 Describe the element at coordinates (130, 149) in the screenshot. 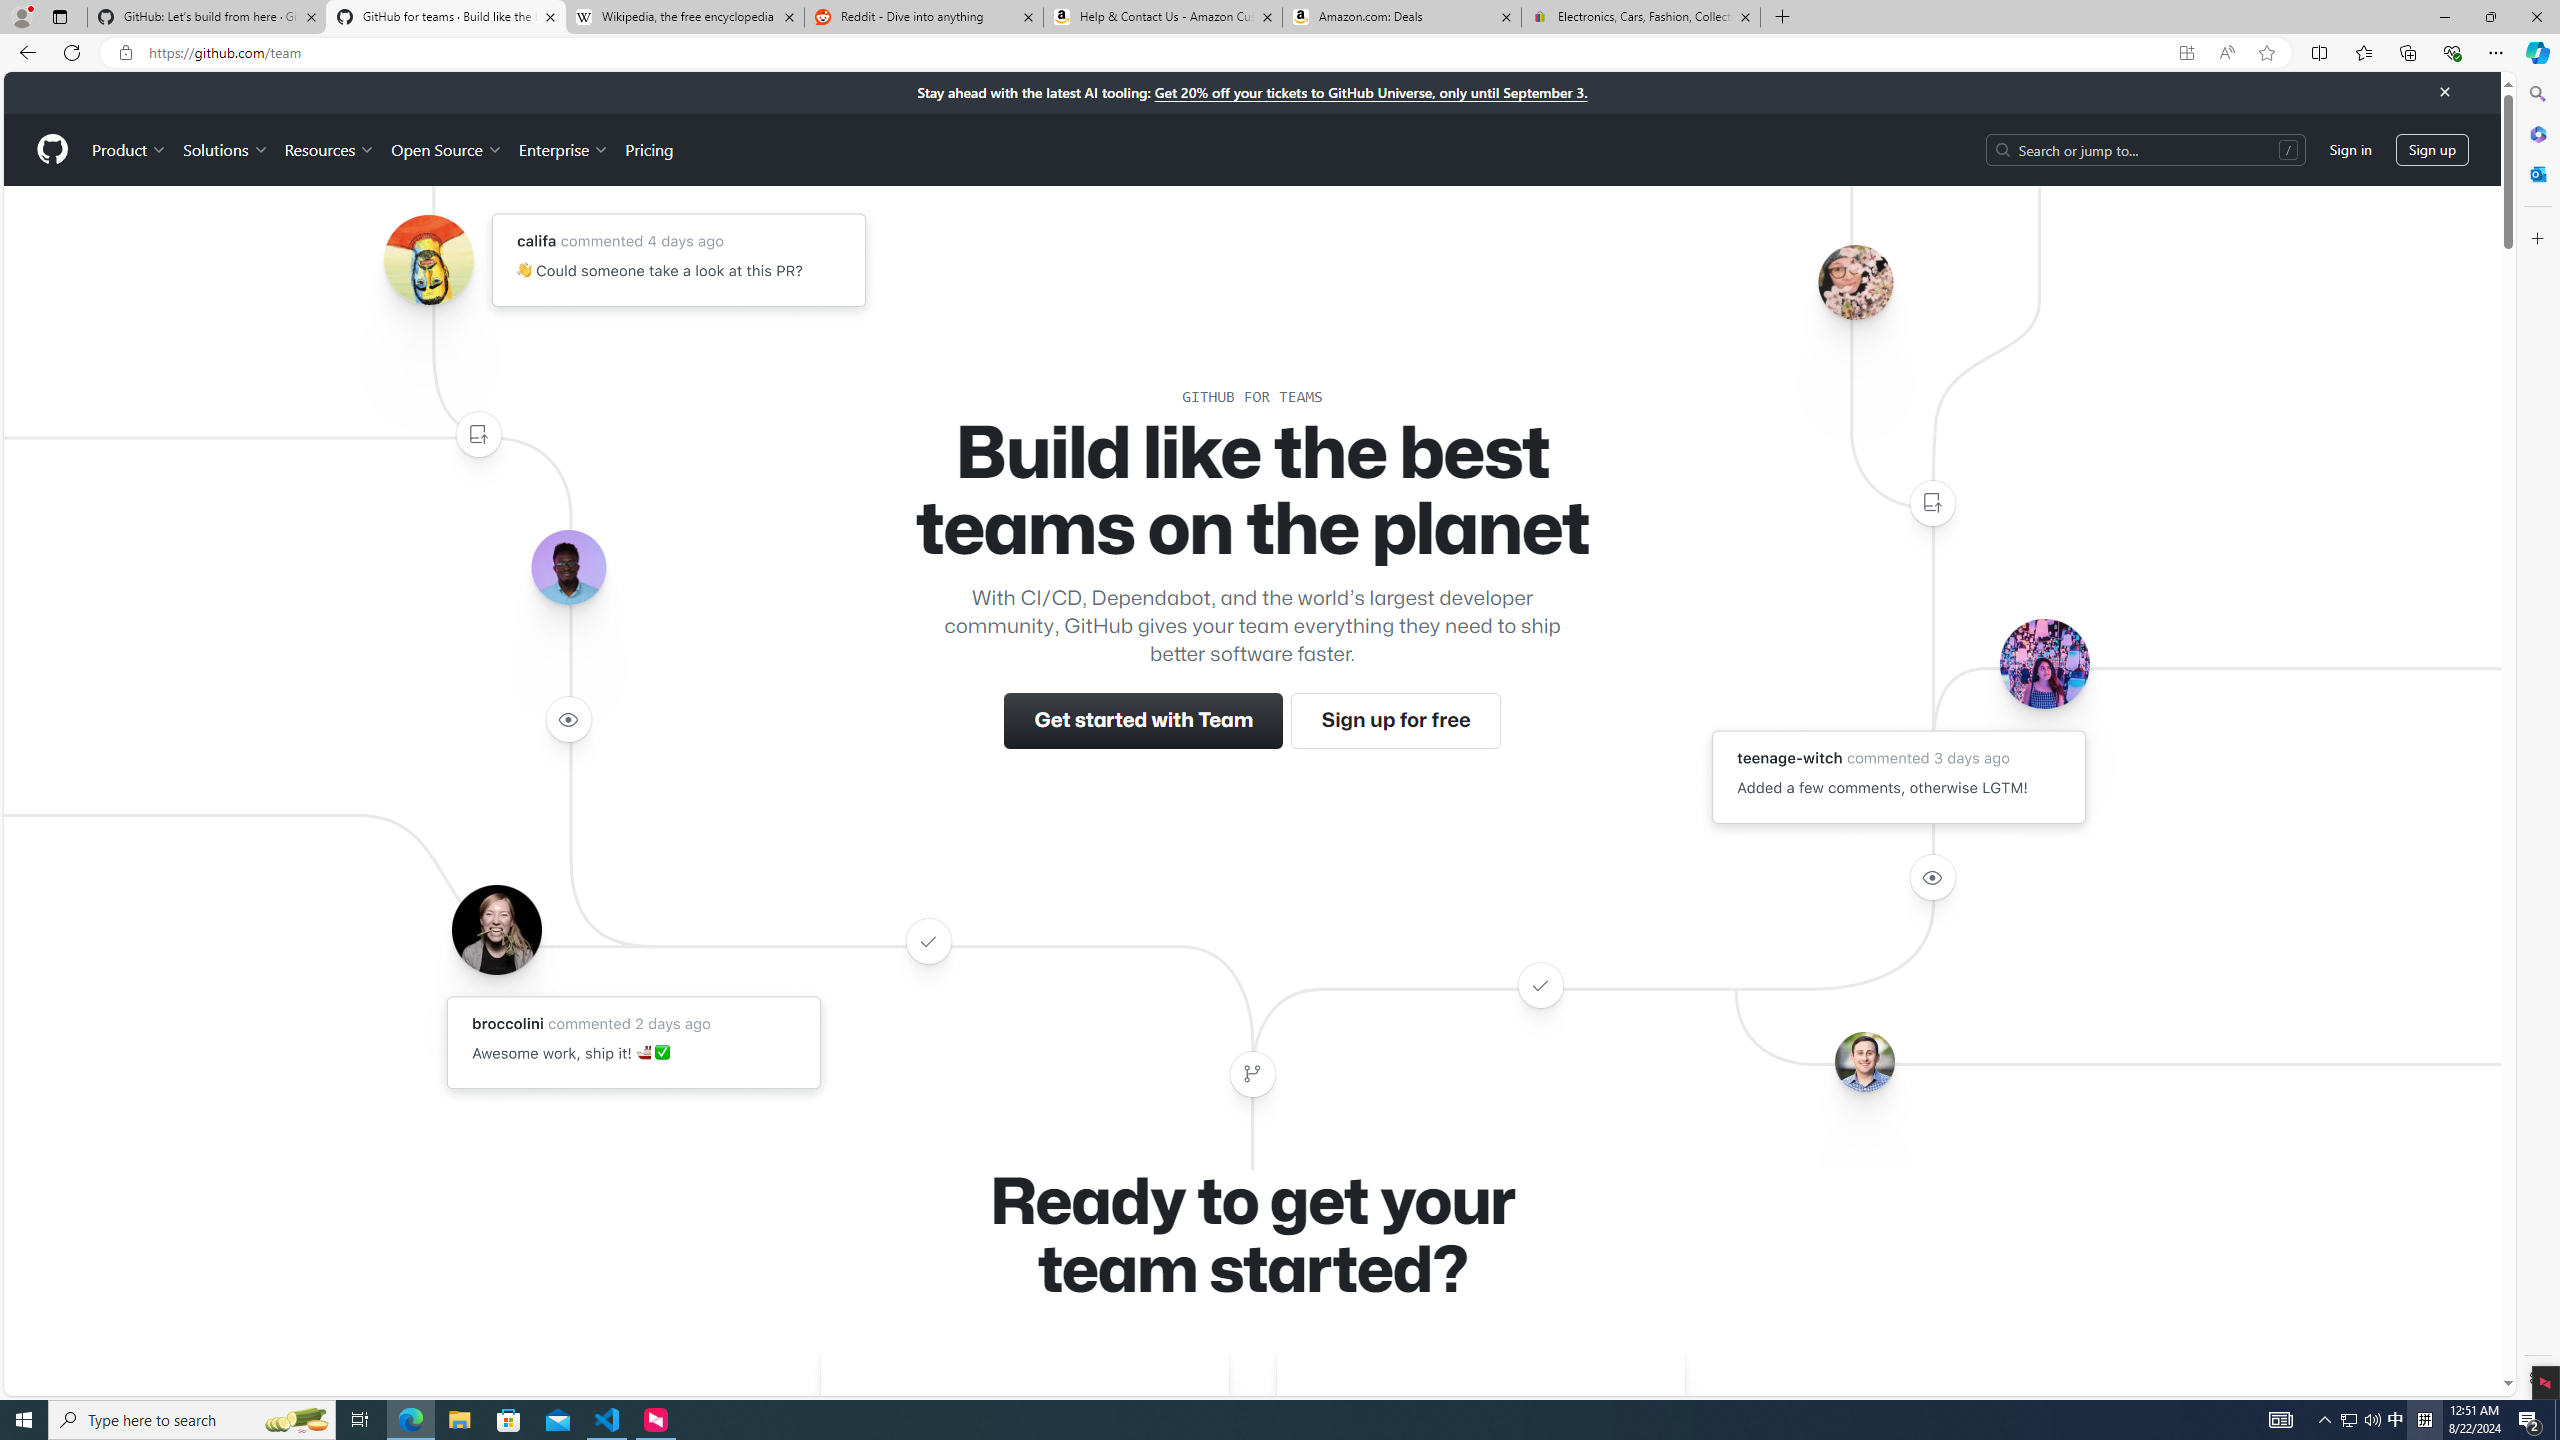

I see `Product` at that location.